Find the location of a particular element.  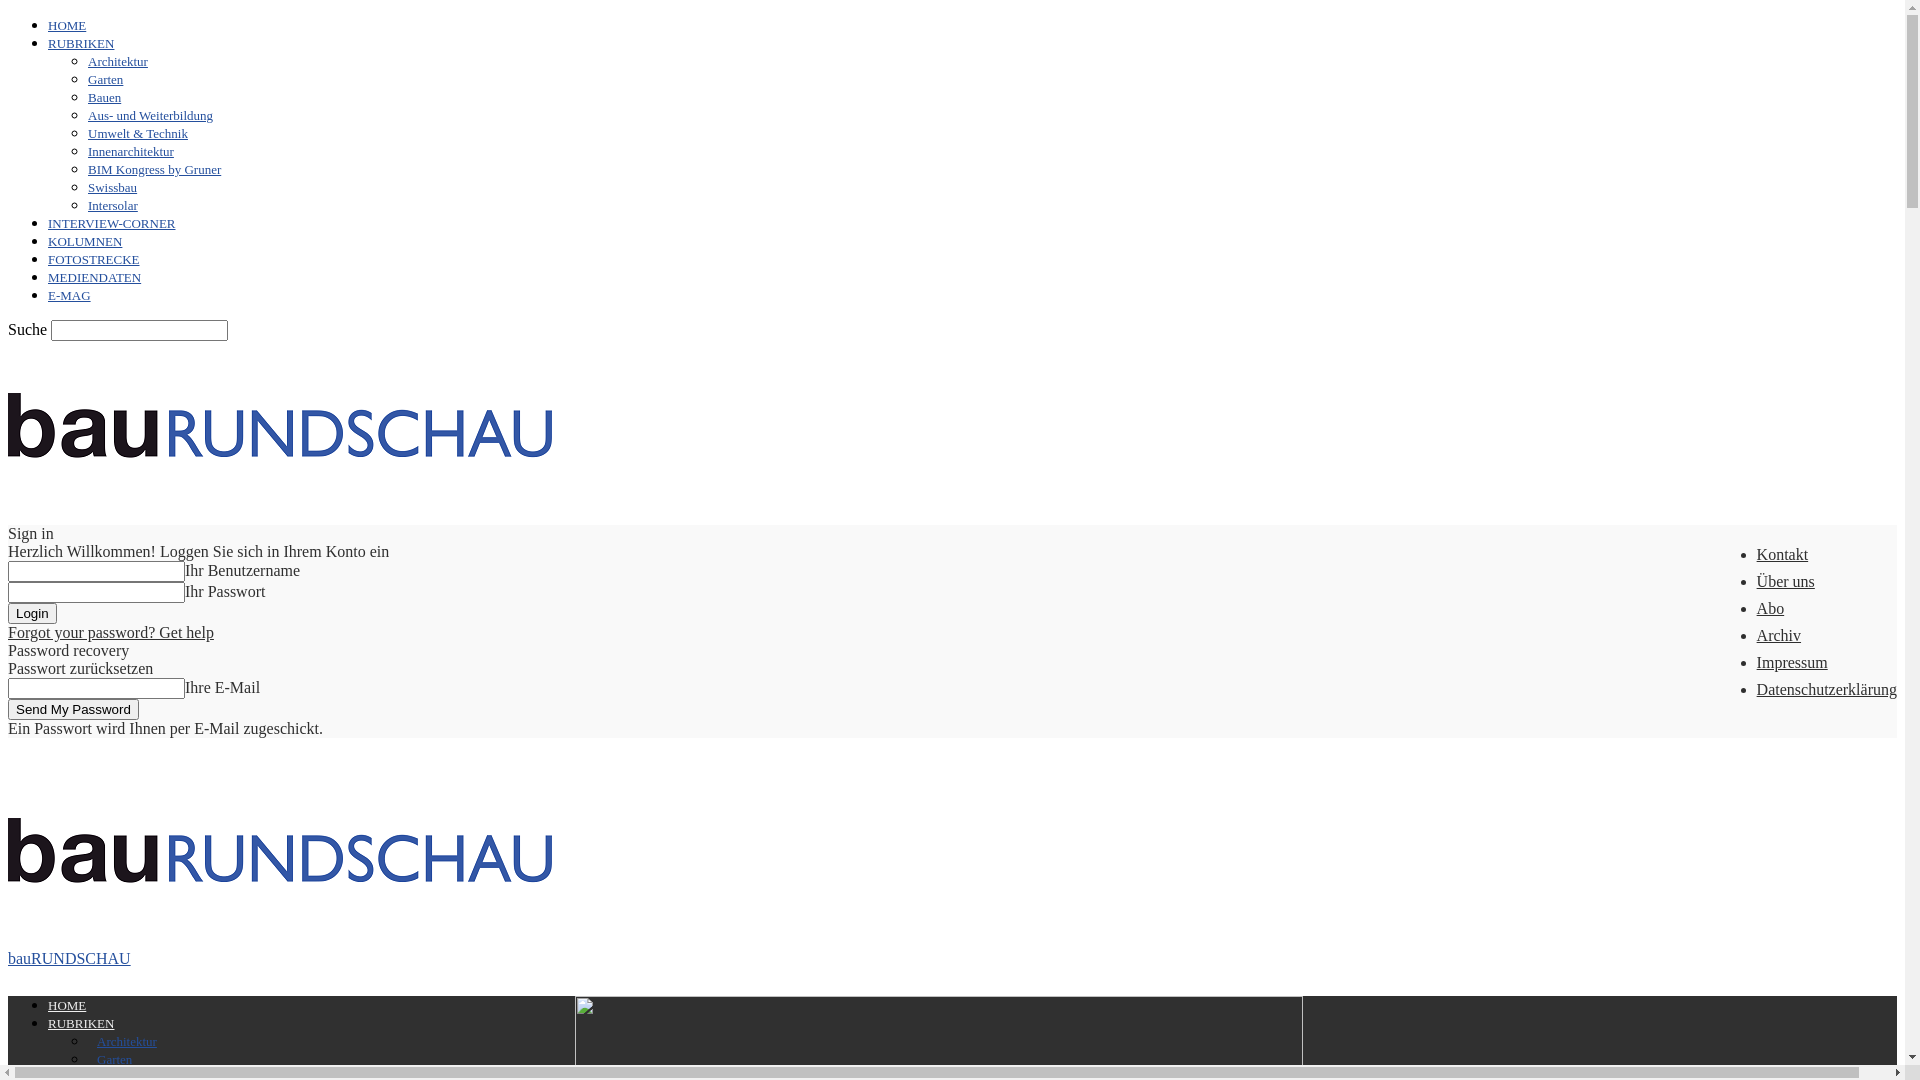

Forgot your password? Get help is located at coordinates (111, 632).